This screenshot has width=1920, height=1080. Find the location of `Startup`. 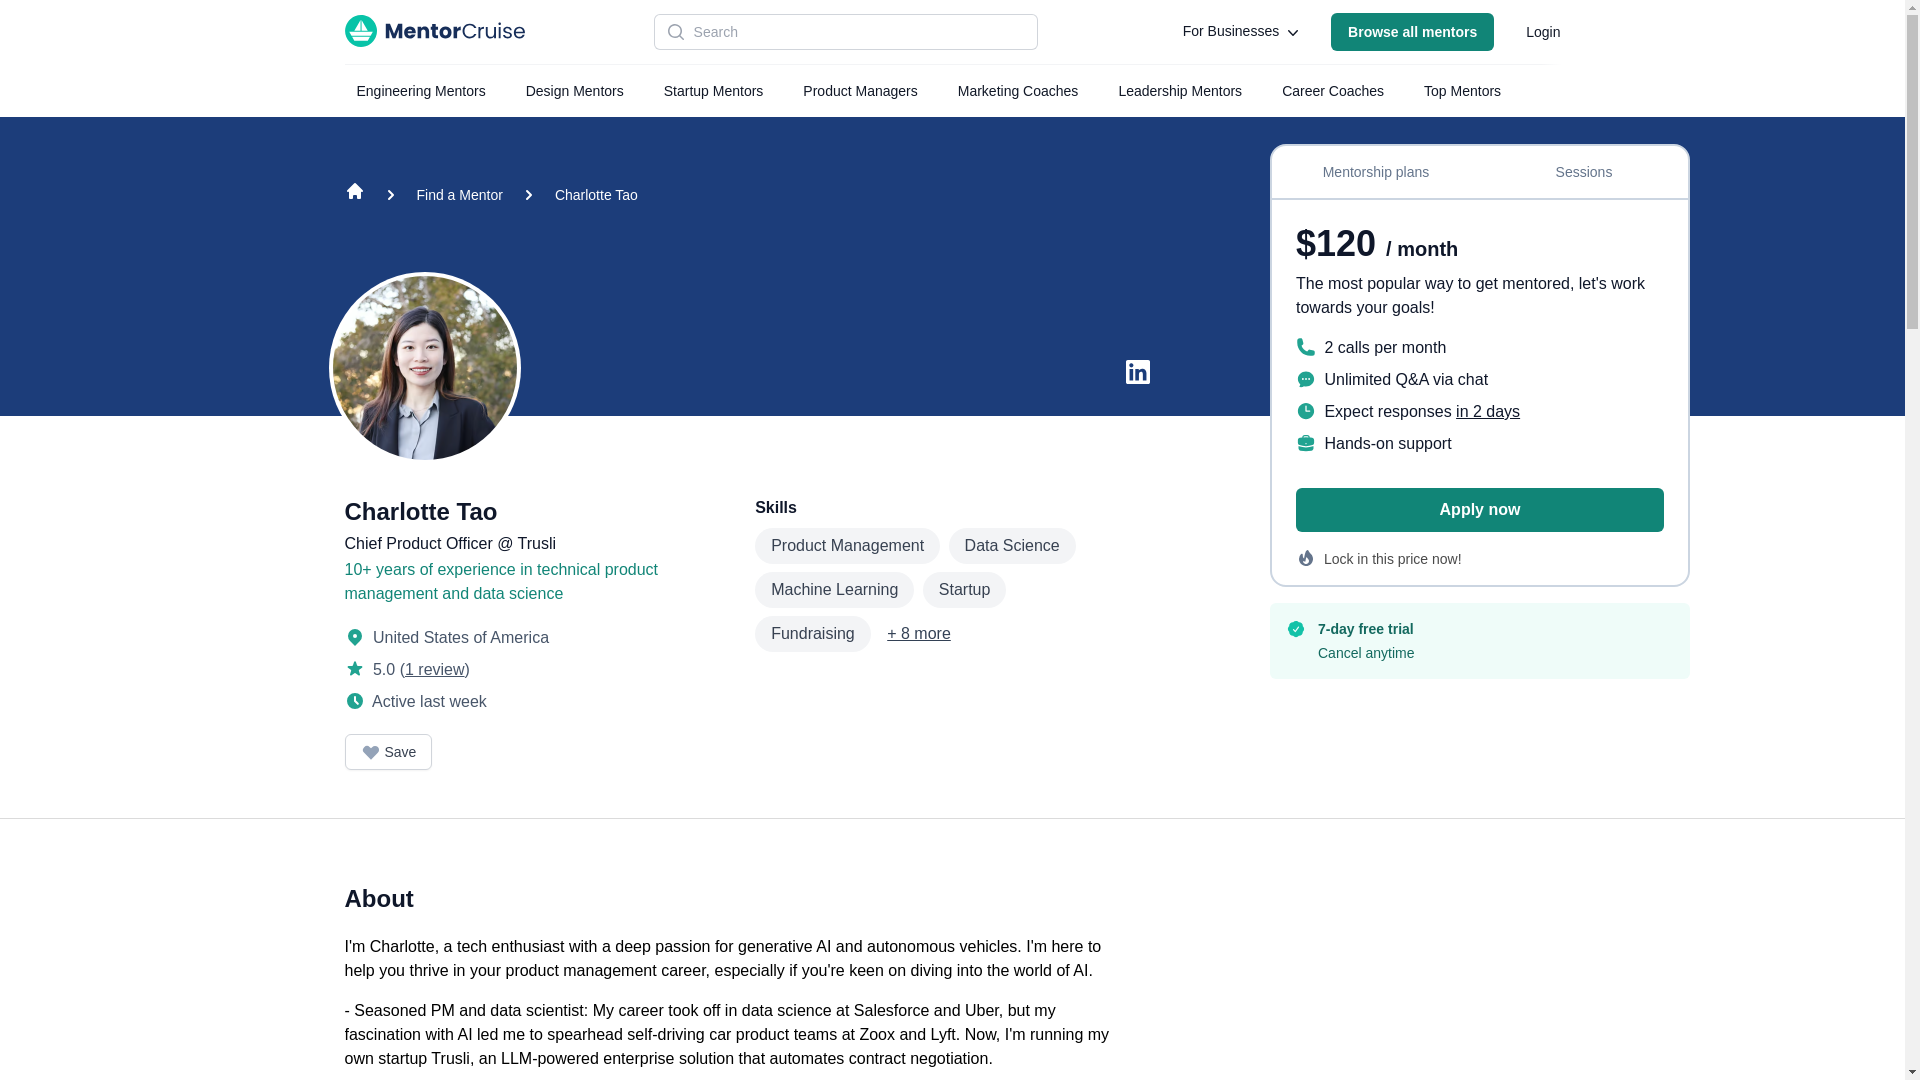

Startup is located at coordinates (964, 590).